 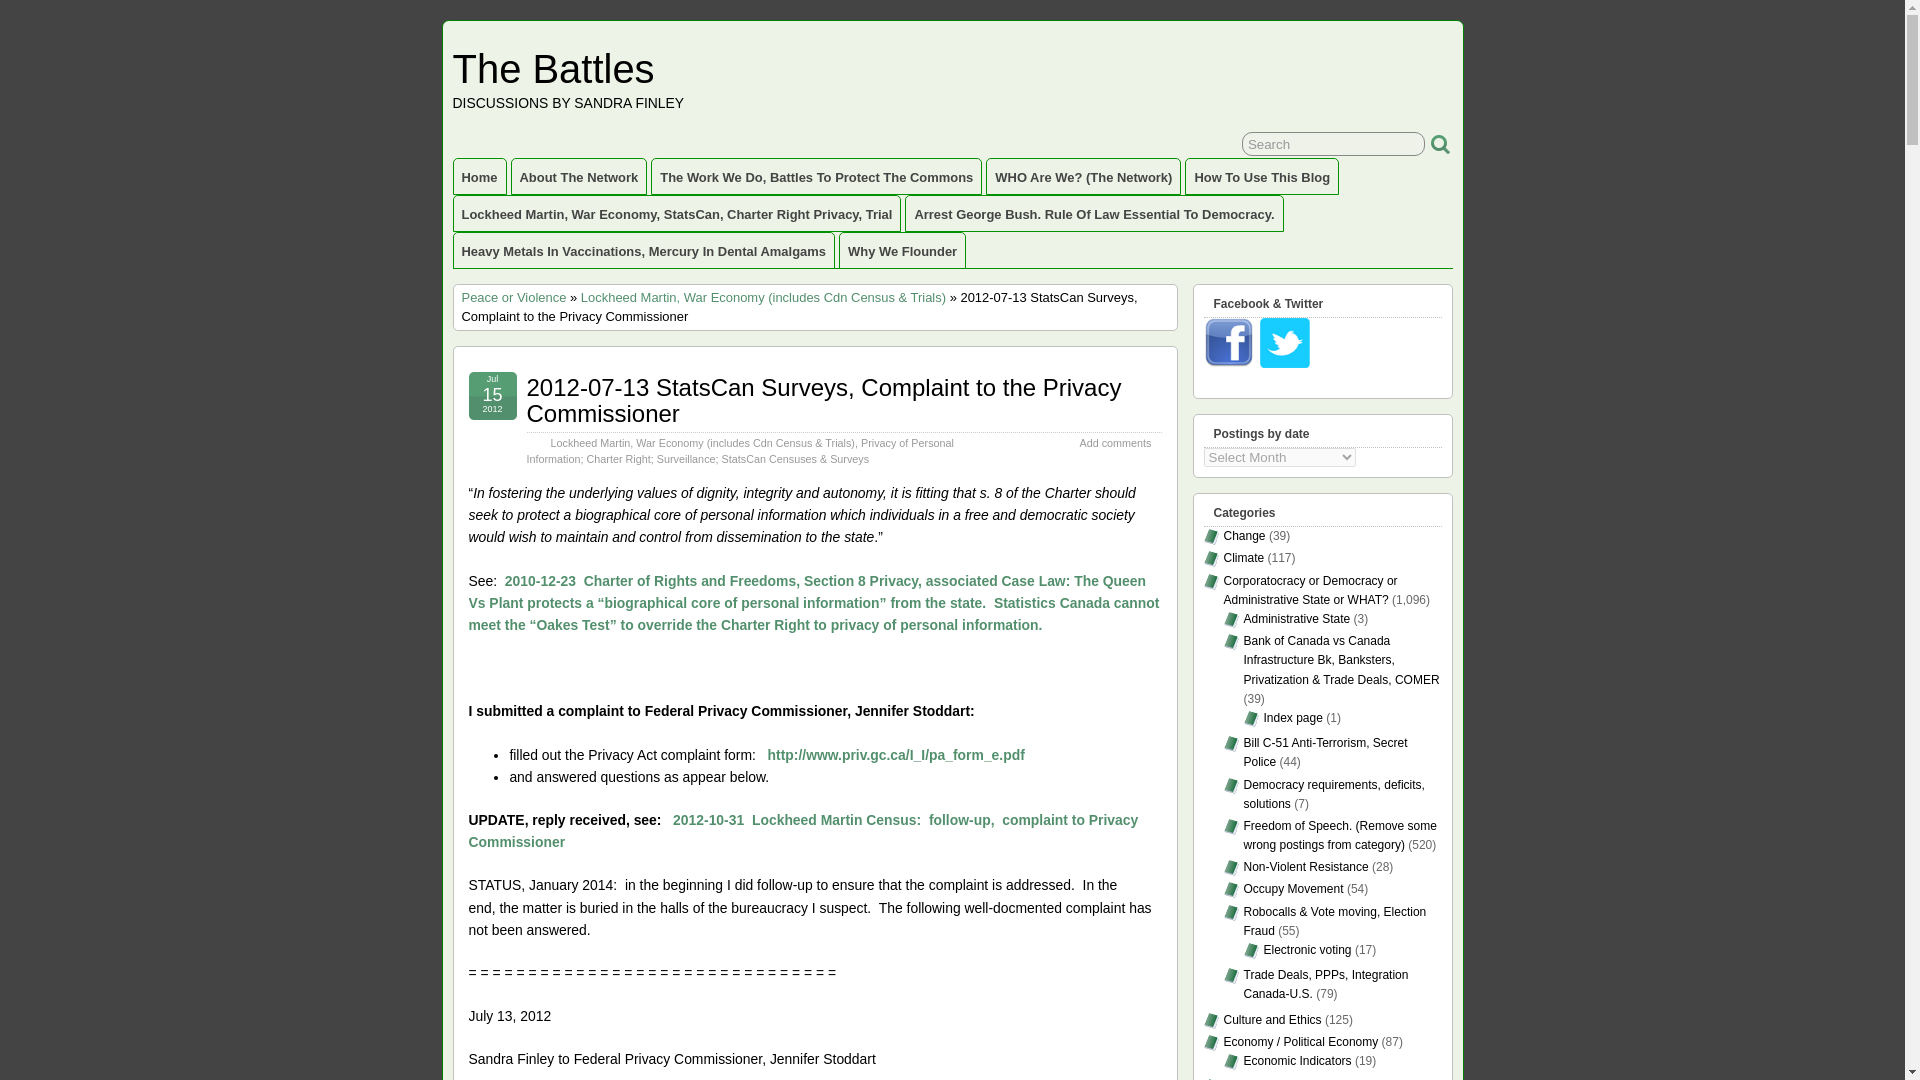 What do you see at coordinates (514, 297) in the screenshot?
I see `Peace or Violence` at bounding box center [514, 297].